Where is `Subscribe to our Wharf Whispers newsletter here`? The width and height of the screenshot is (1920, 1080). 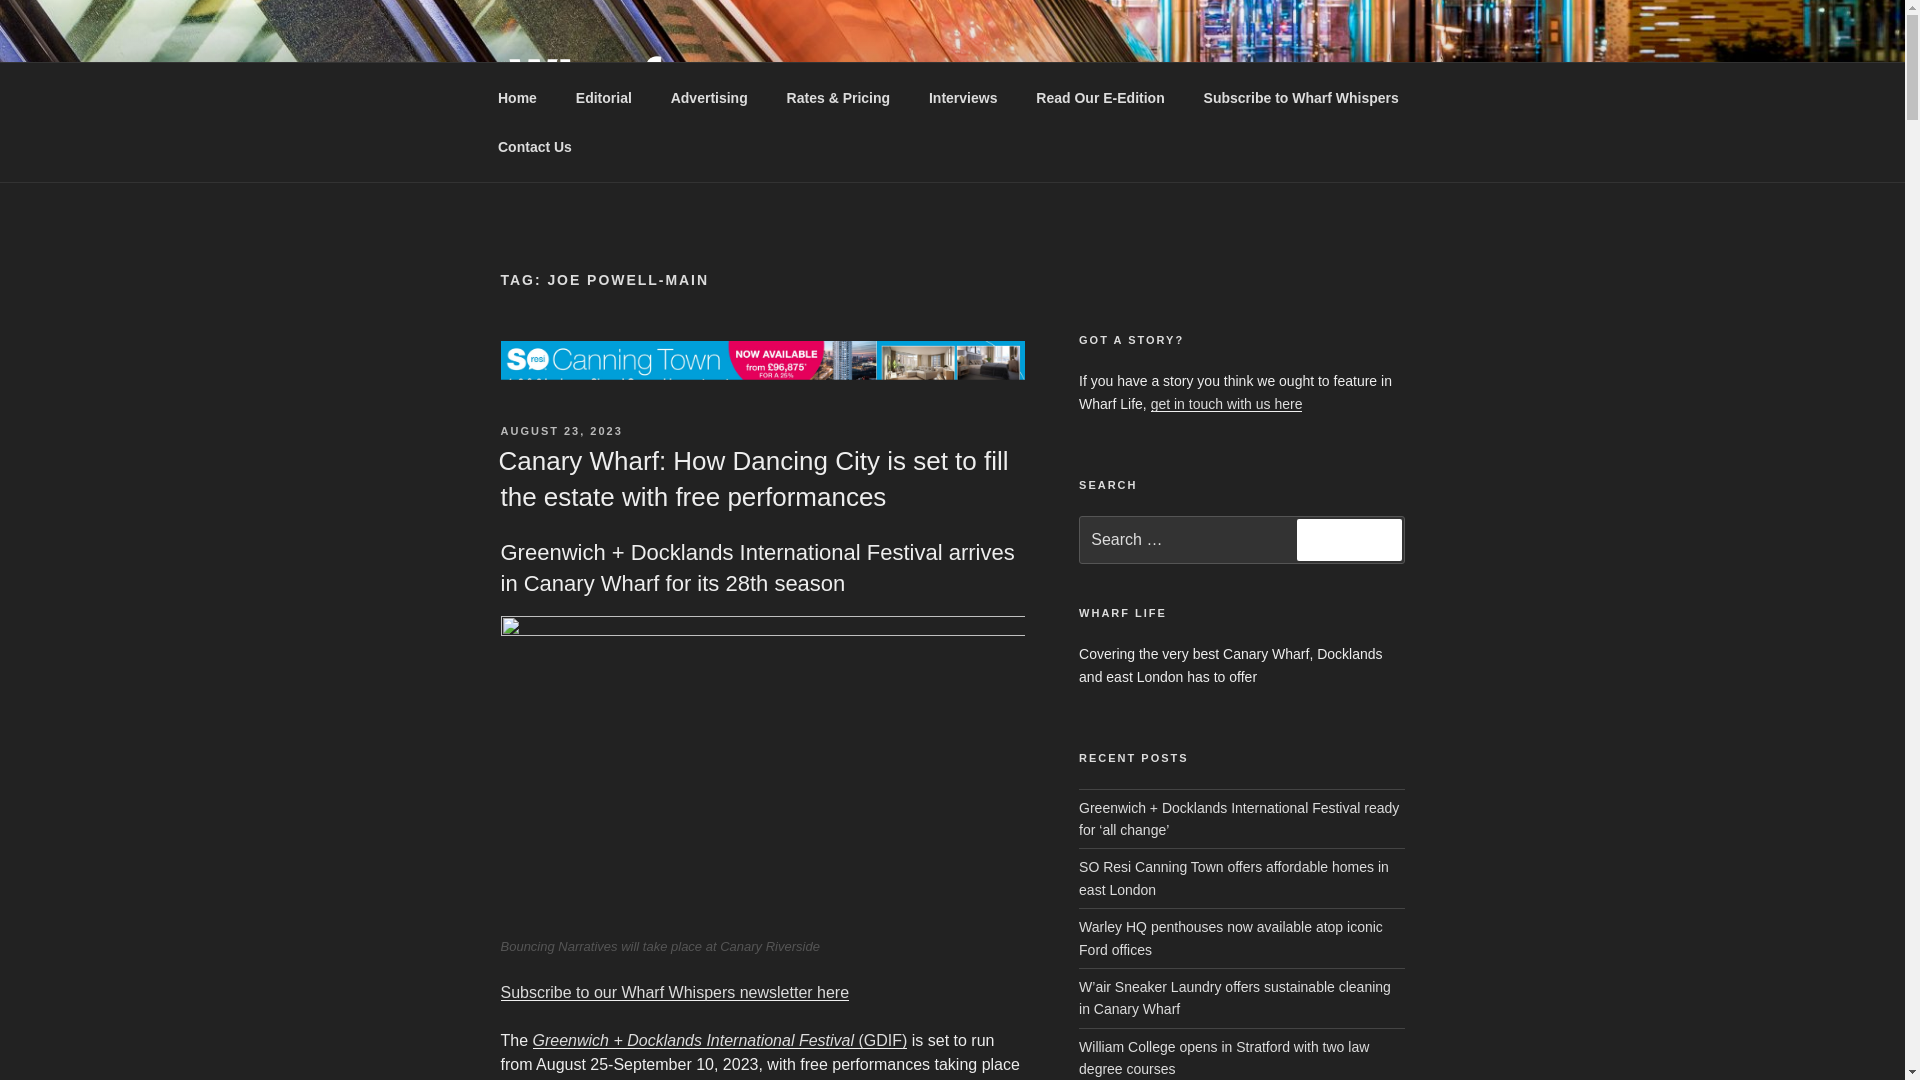
Subscribe to our Wharf Whispers newsletter here is located at coordinates (674, 992).